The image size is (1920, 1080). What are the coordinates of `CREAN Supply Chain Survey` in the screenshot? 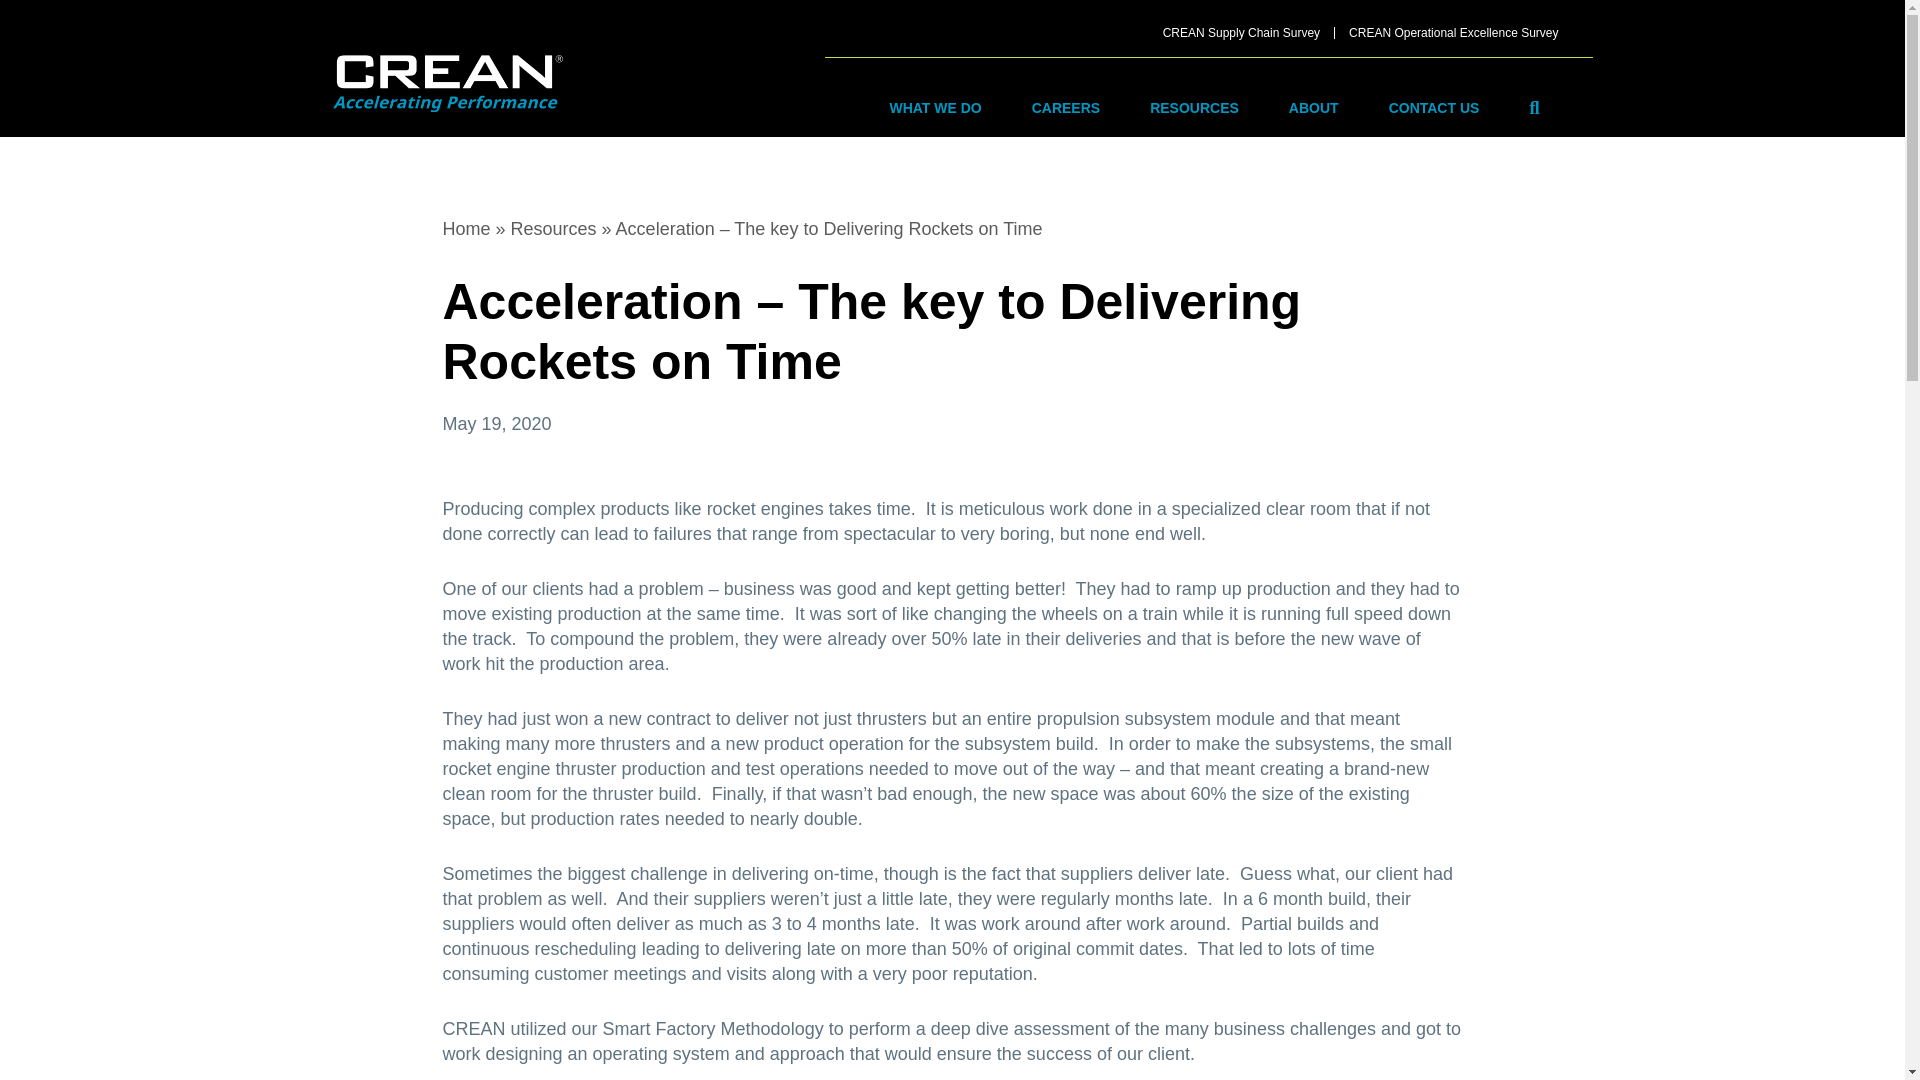 It's located at (1241, 32).